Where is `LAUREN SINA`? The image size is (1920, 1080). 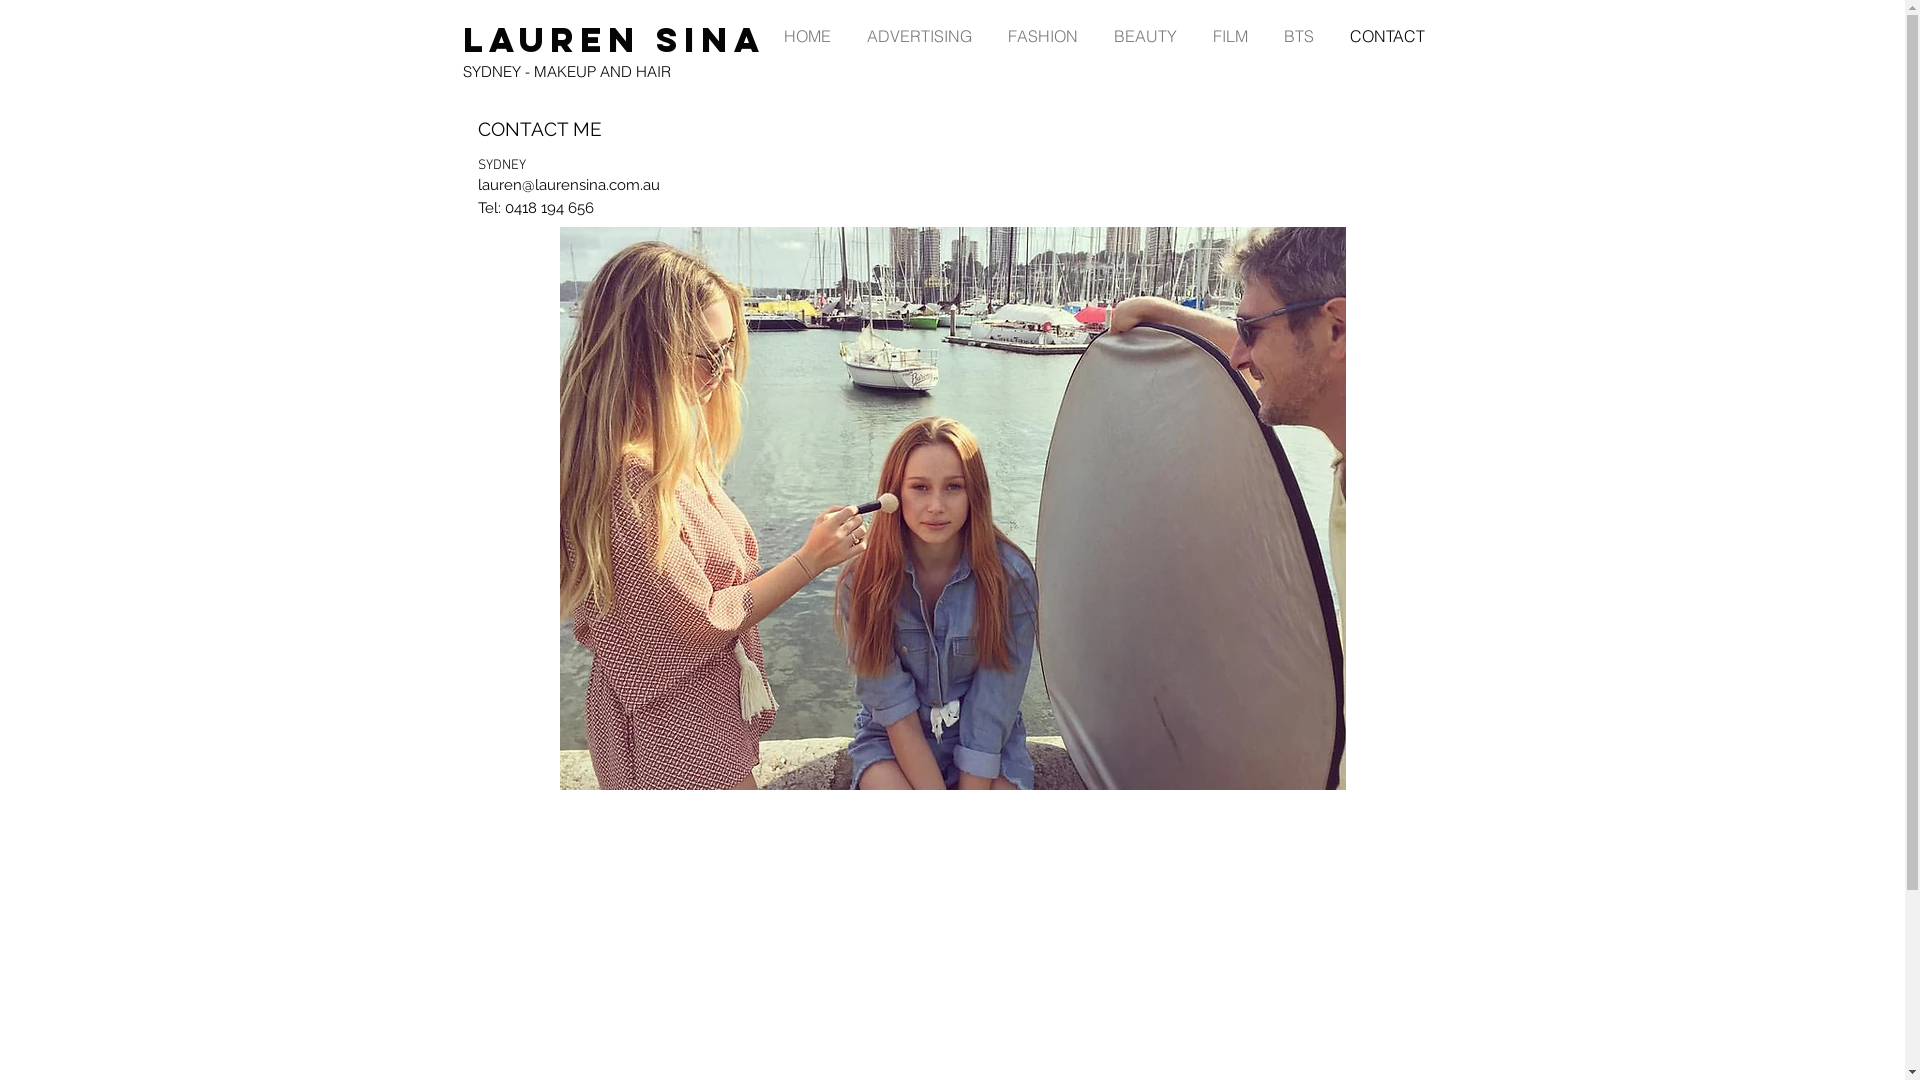
LAUREN SINA is located at coordinates (614, 40).